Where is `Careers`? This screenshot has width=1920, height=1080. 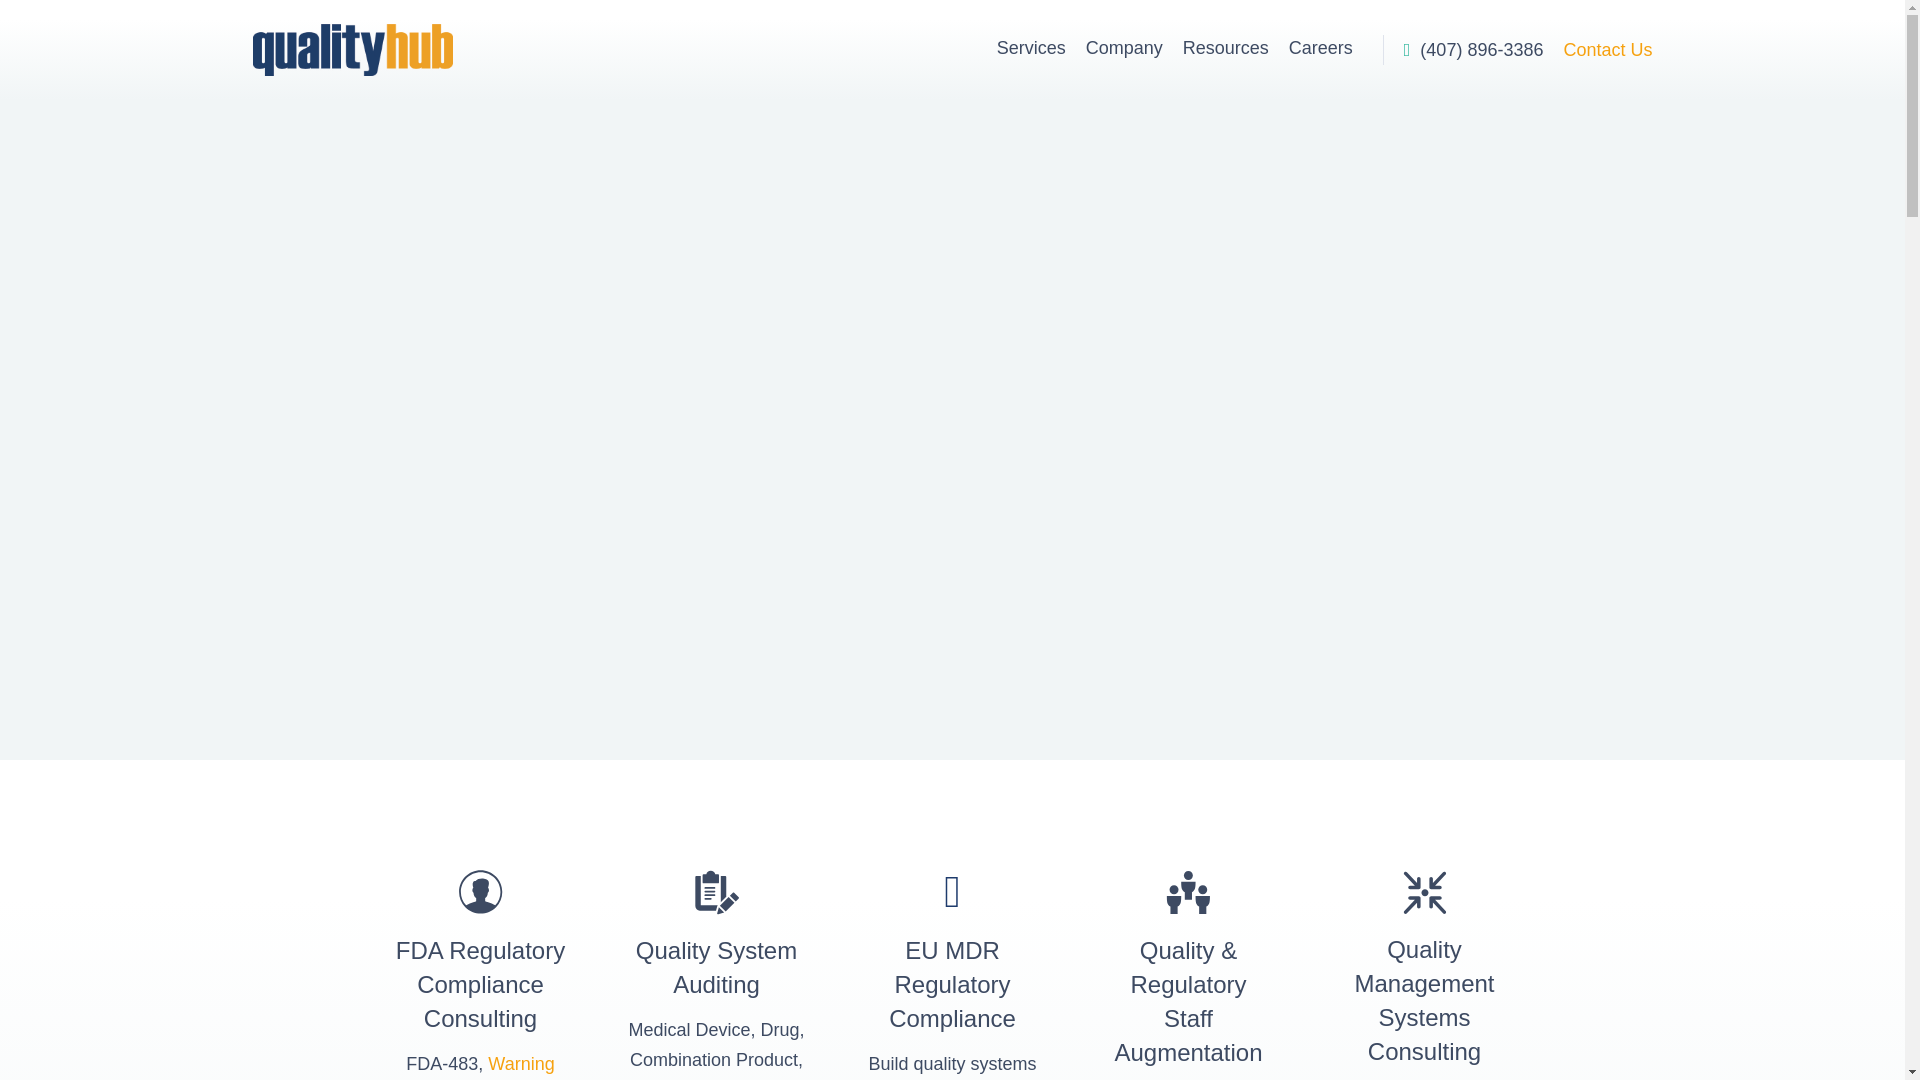 Careers is located at coordinates (1320, 49).